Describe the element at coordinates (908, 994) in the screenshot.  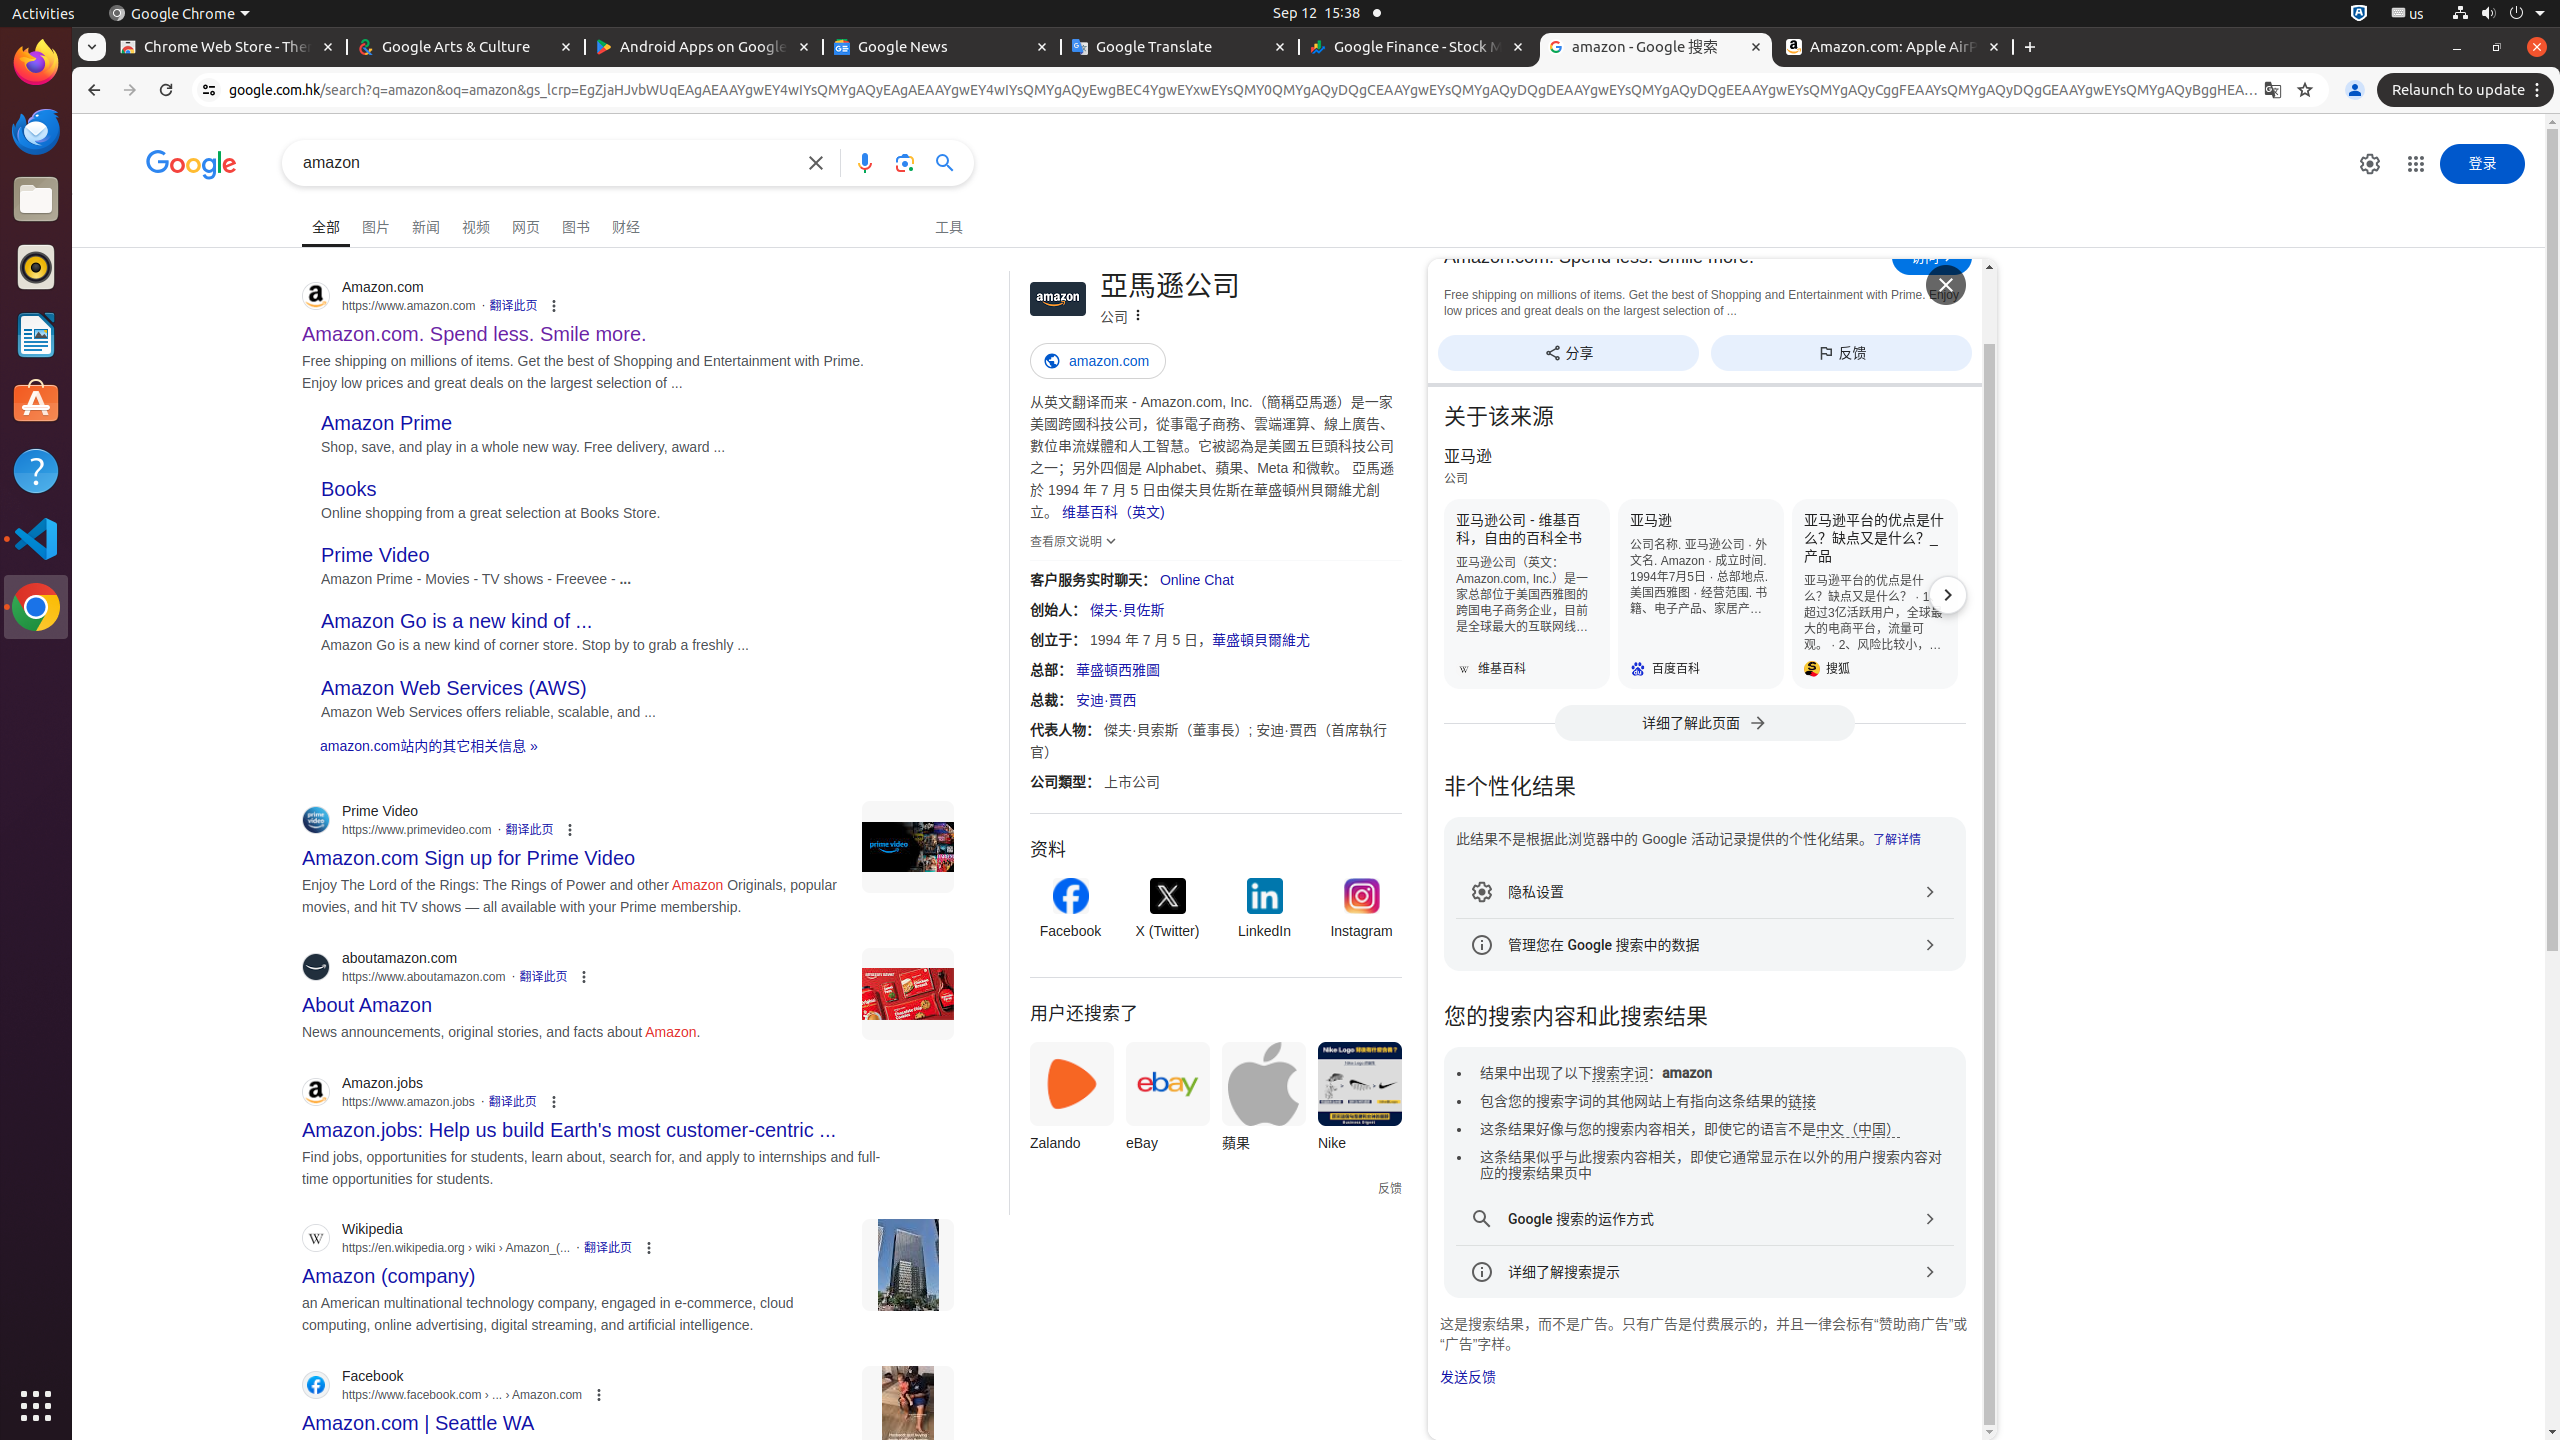
I see `来自www.aboutamazon.com的“amazon”` at that location.